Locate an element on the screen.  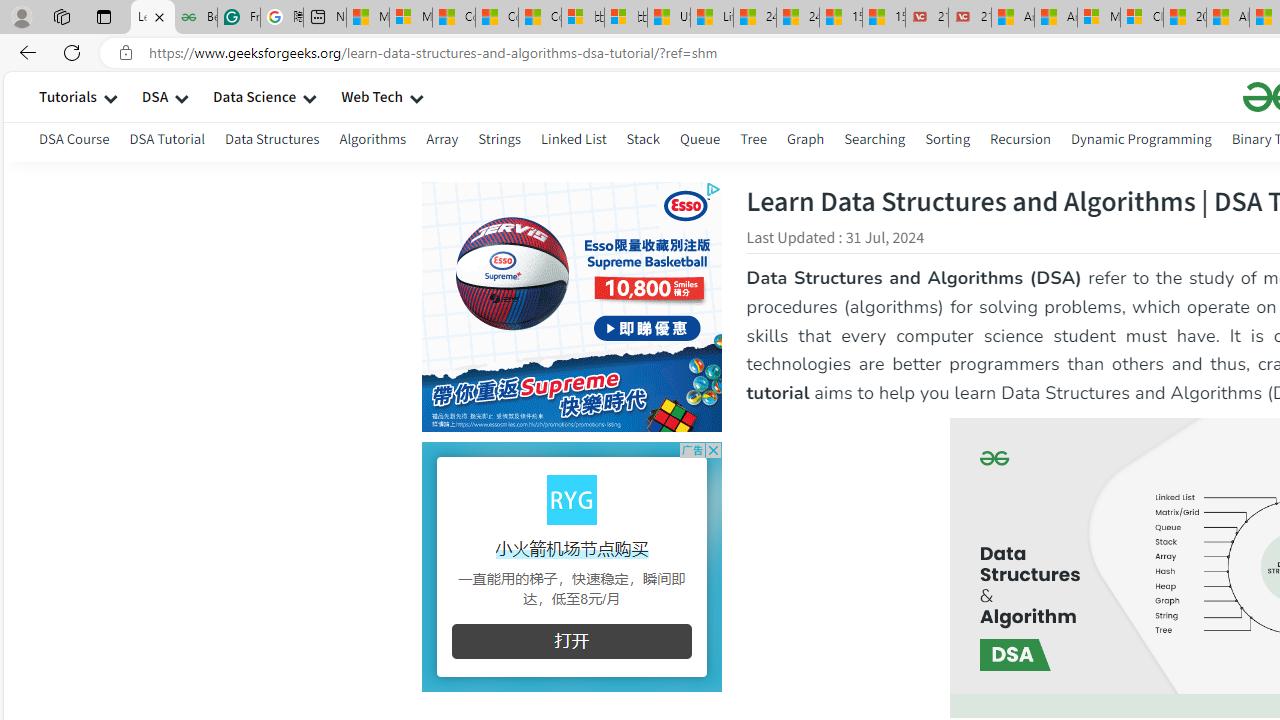
Stack is located at coordinates (642, 142).